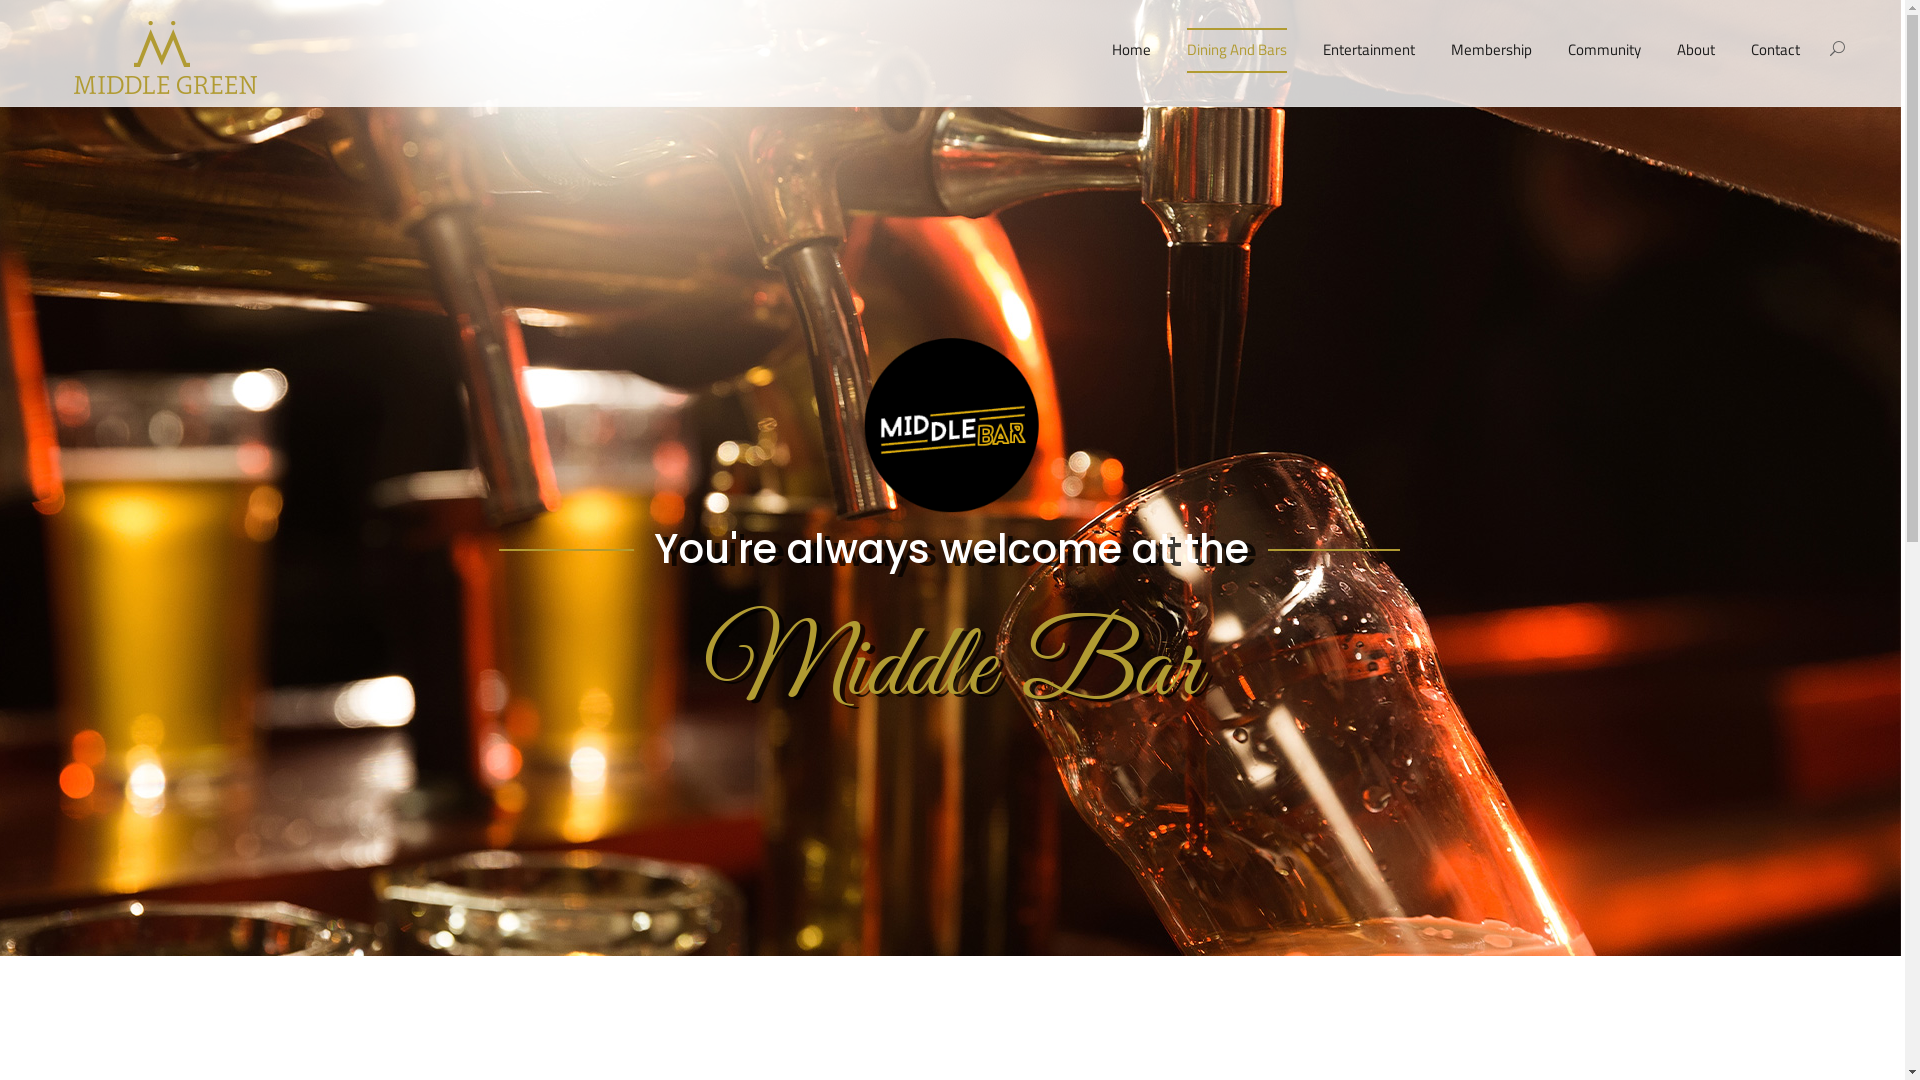  Describe the element at coordinates (1492, 50) in the screenshot. I see `Membership` at that location.